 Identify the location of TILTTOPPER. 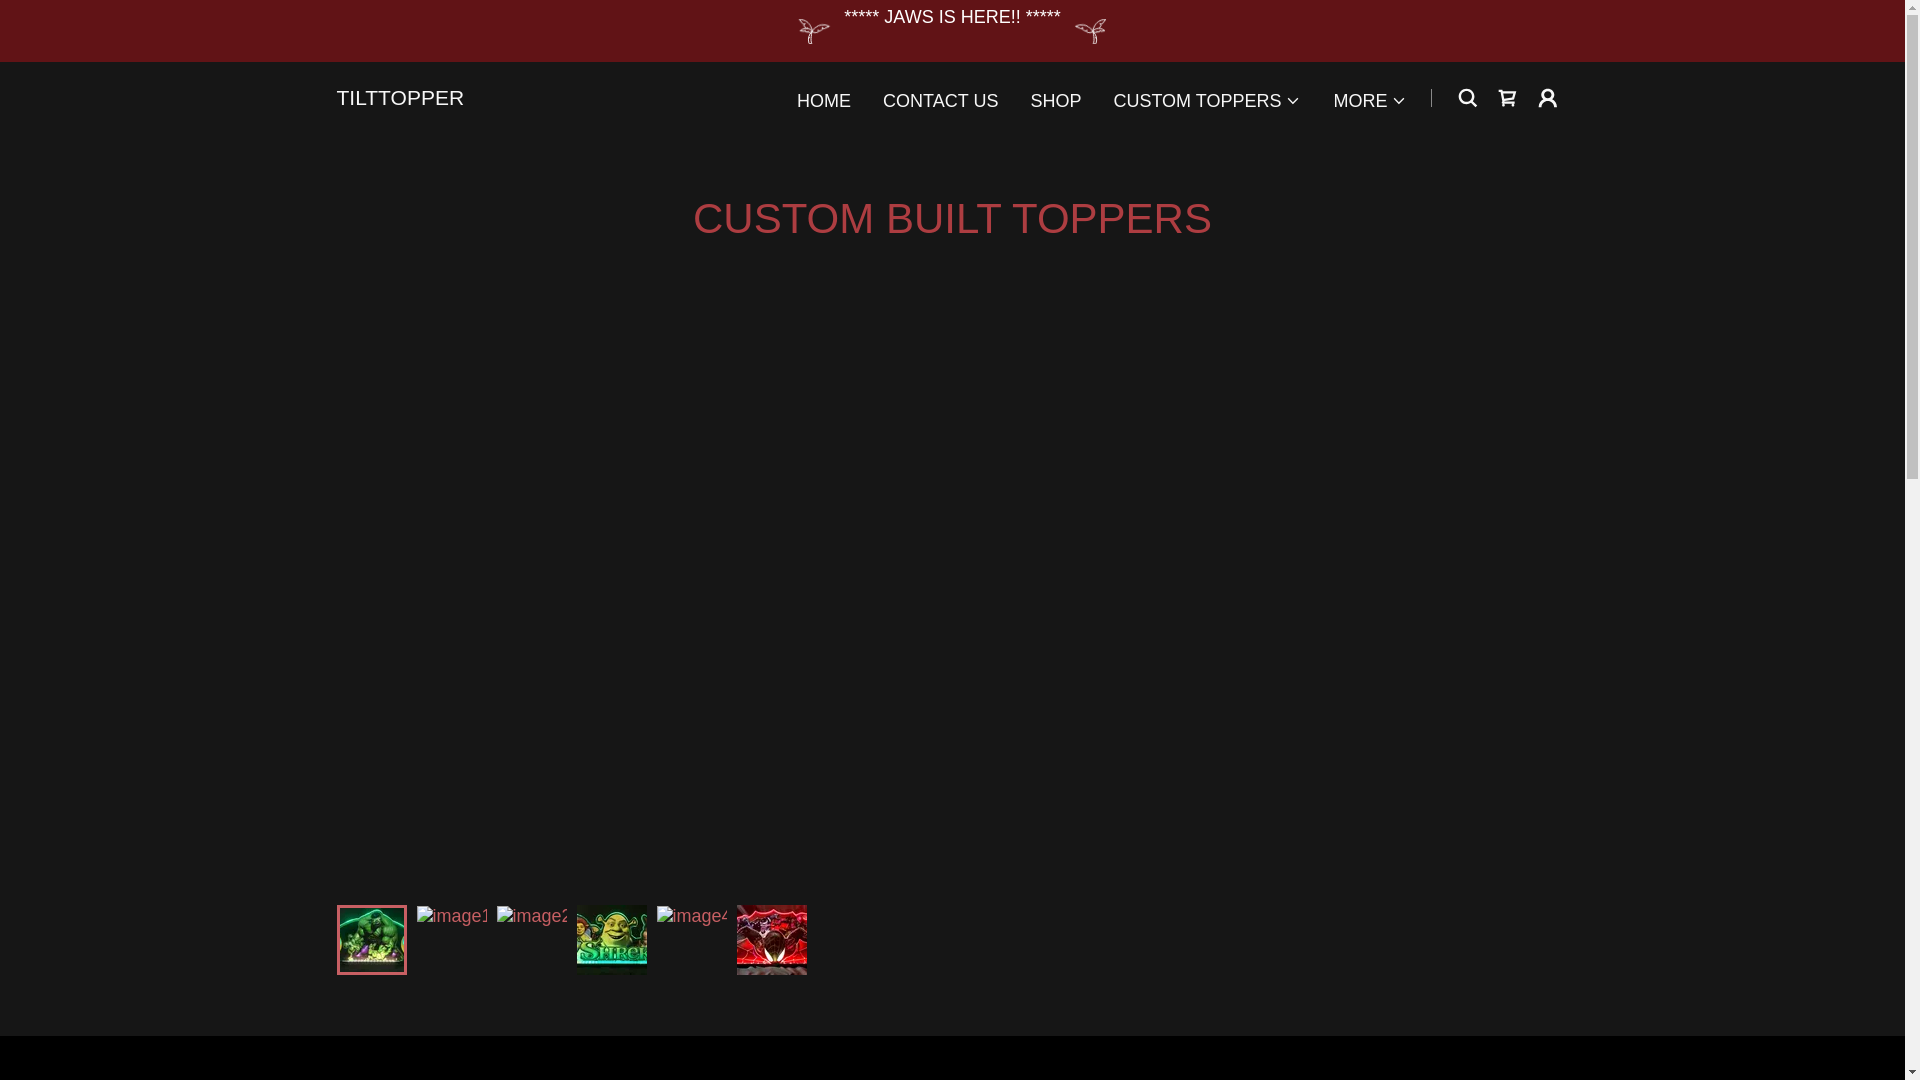
(400, 98).